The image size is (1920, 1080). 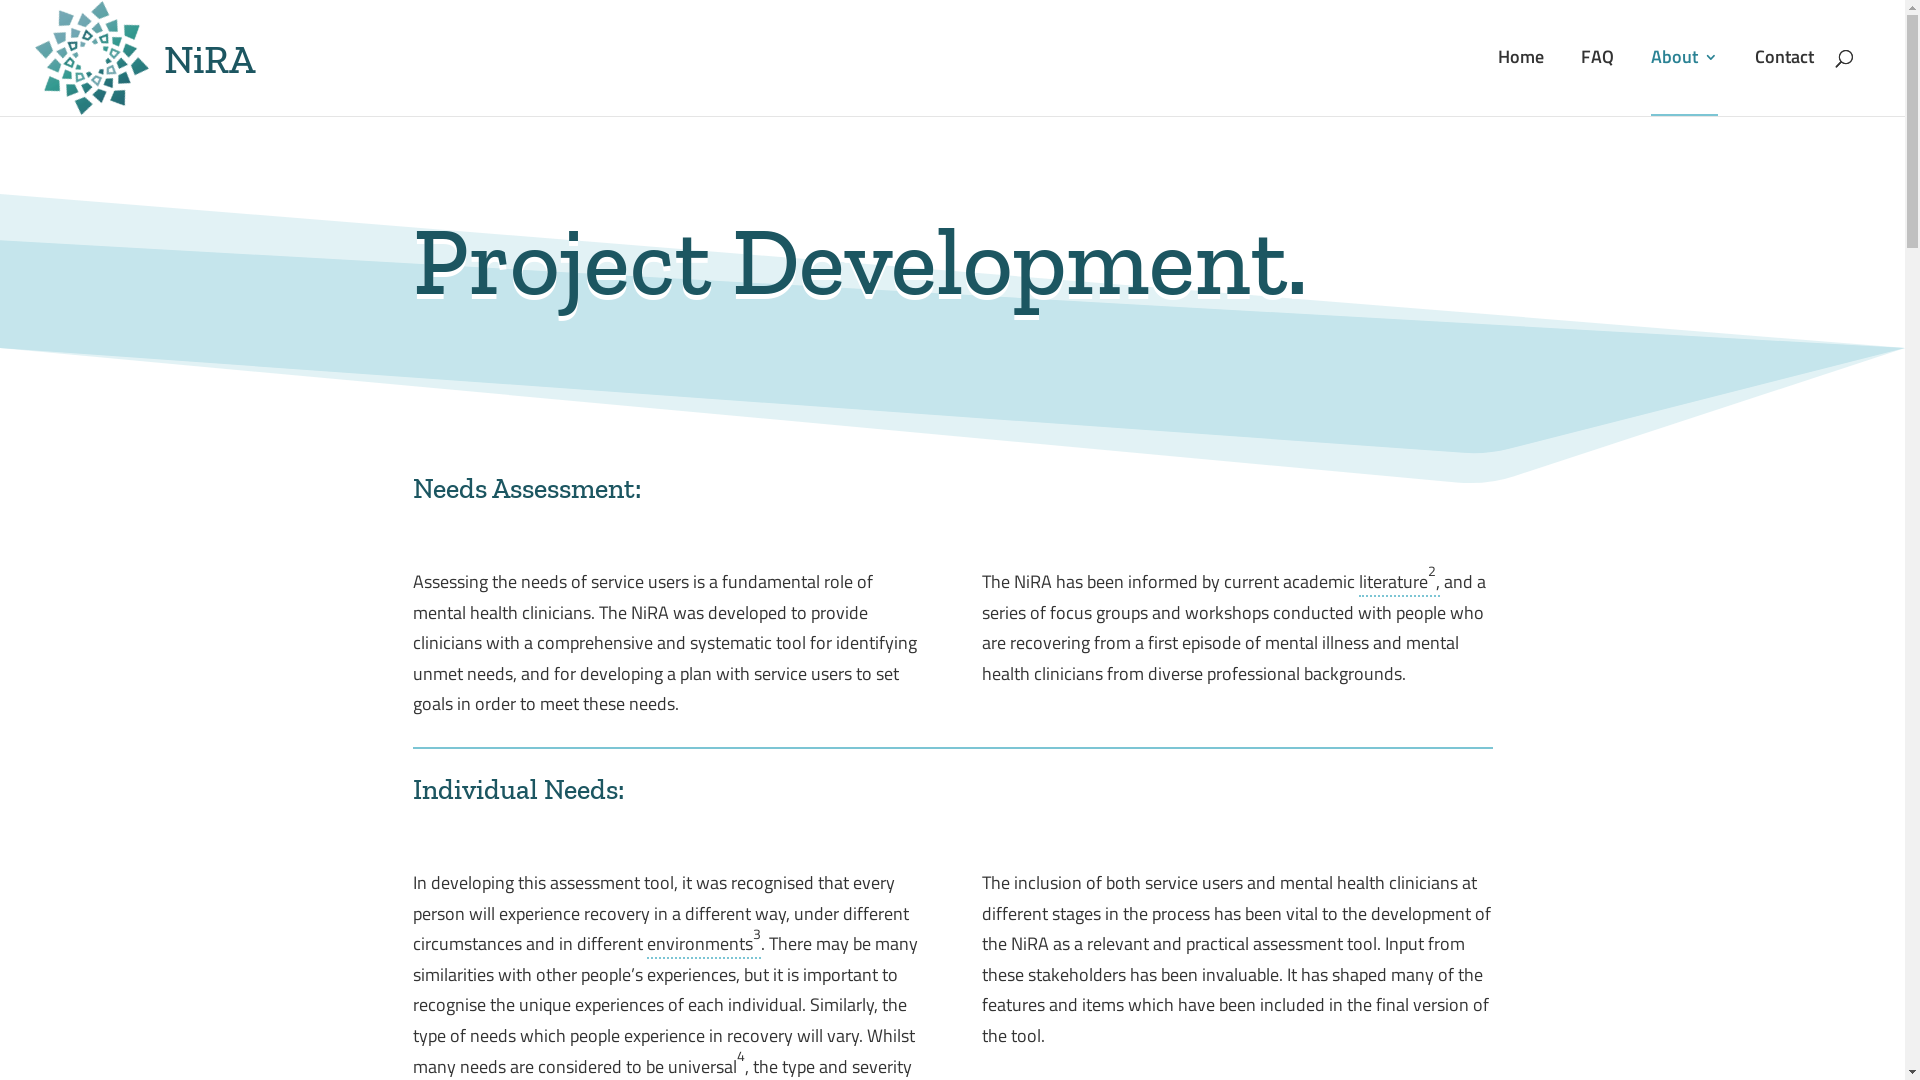 What do you see at coordinates (1598, 82) in the screenshot?
I see `FAQ` at bounding box center [1598, 82].